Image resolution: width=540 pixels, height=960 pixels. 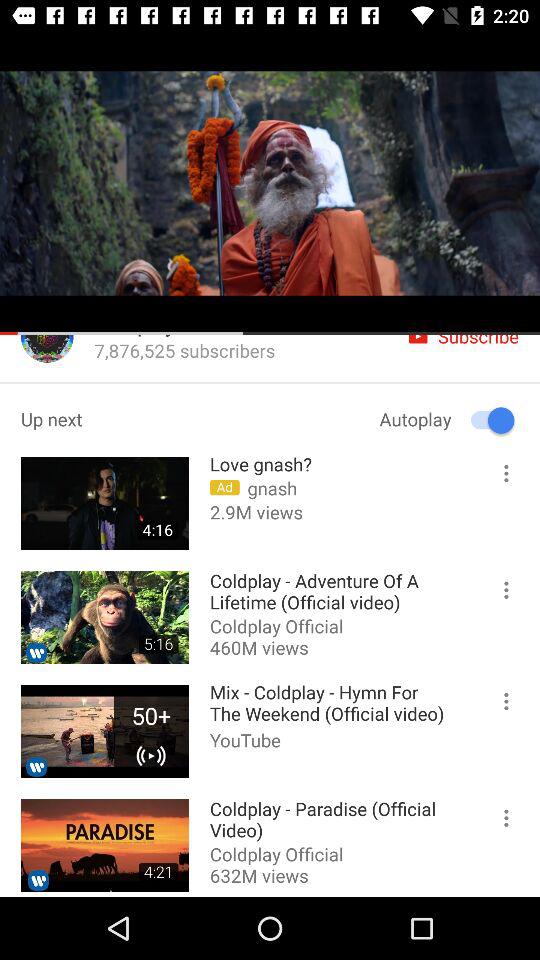 I want to click on click on the third more button from top, so click(x=498, y=705).